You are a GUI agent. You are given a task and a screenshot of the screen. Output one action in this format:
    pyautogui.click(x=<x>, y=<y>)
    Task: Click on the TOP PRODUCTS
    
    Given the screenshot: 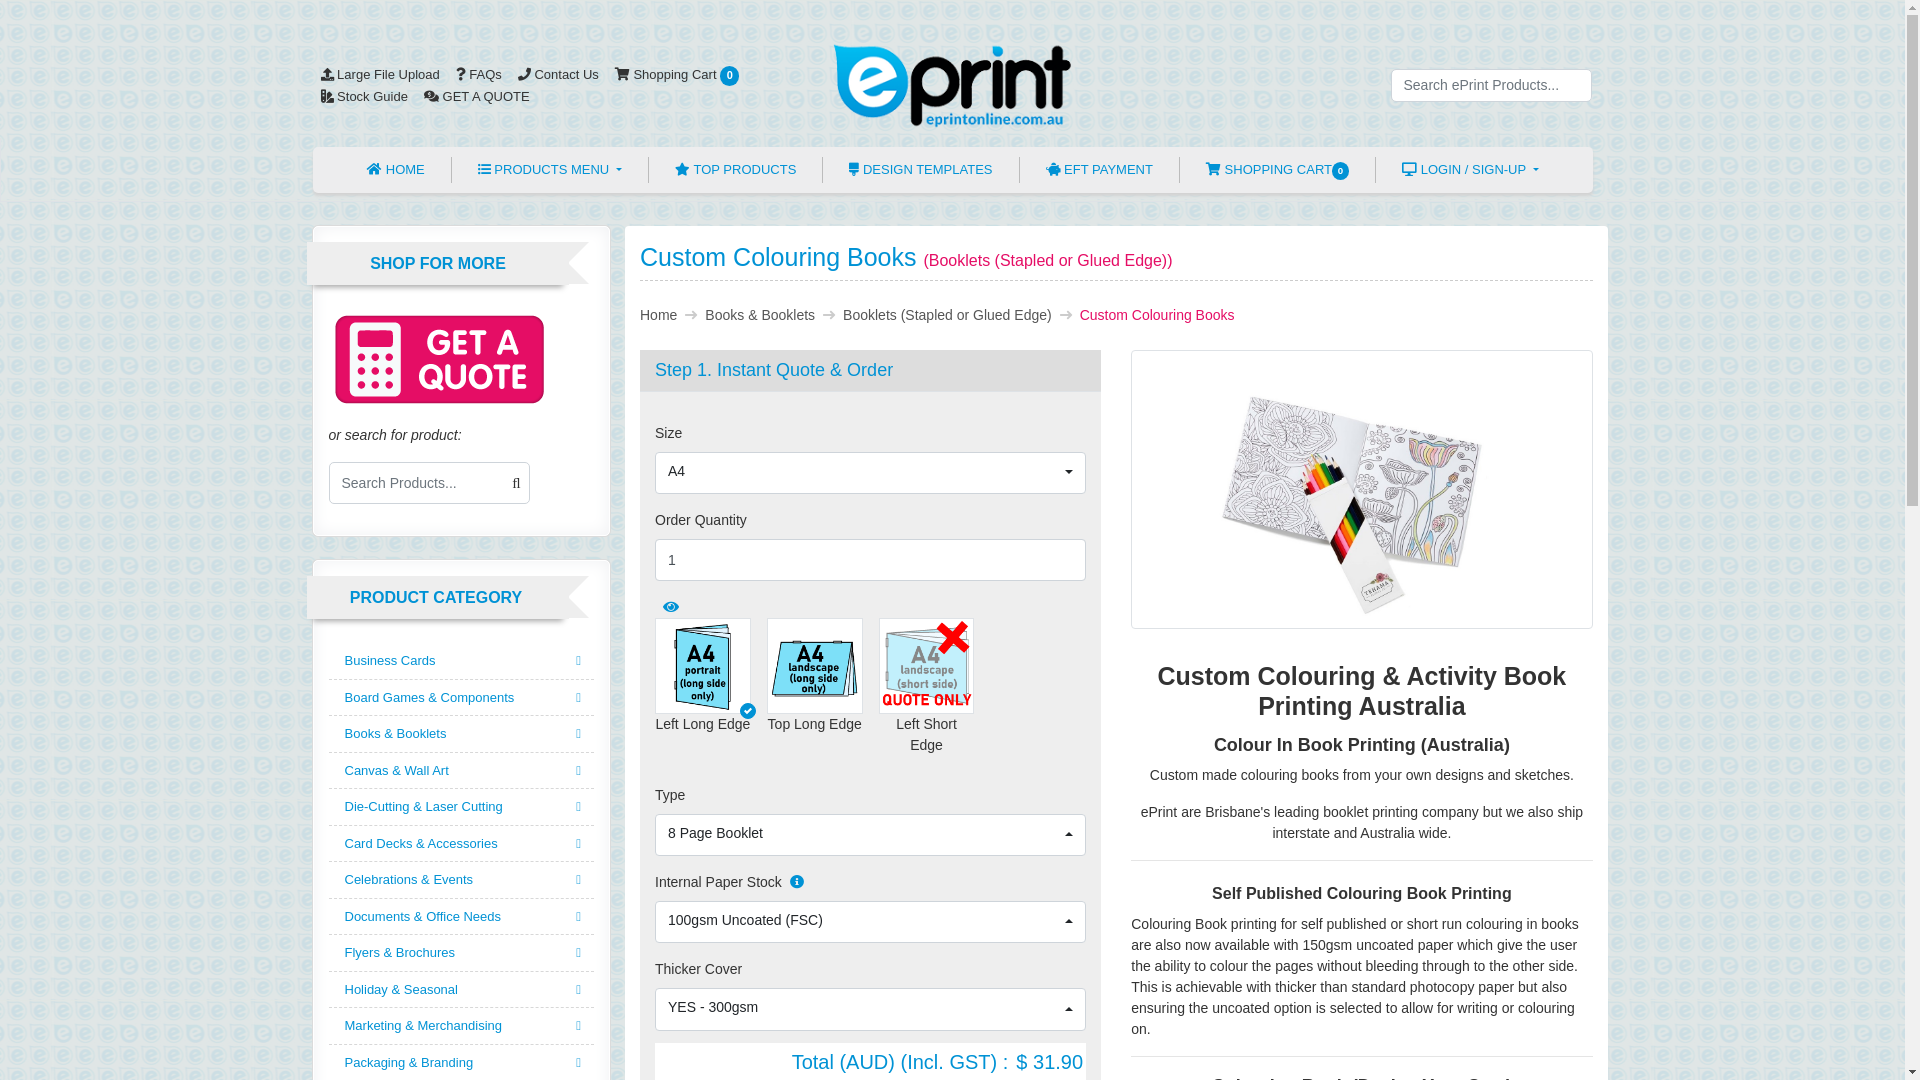 What is the action you would take?
    pyautogui.click(x=736, y=170)
    